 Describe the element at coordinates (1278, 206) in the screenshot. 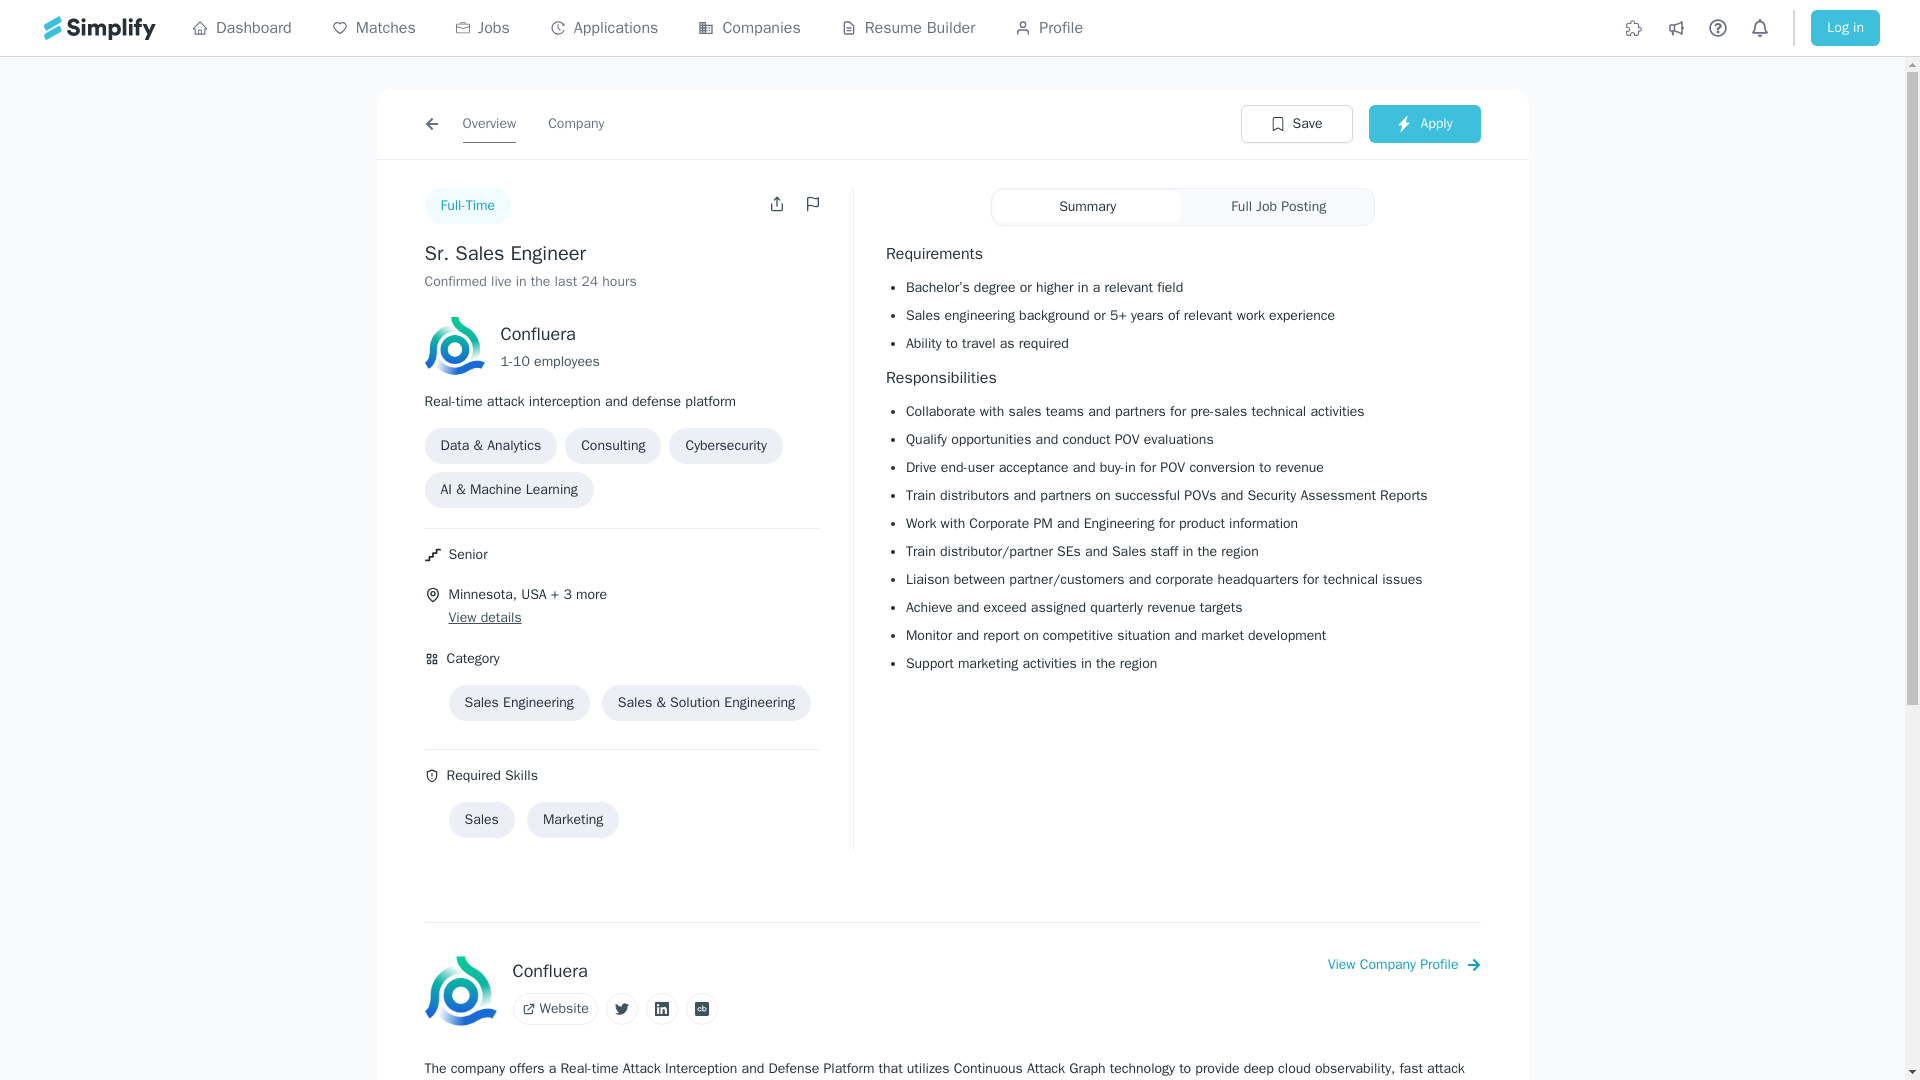

I see `Full Job Posting` at that location.